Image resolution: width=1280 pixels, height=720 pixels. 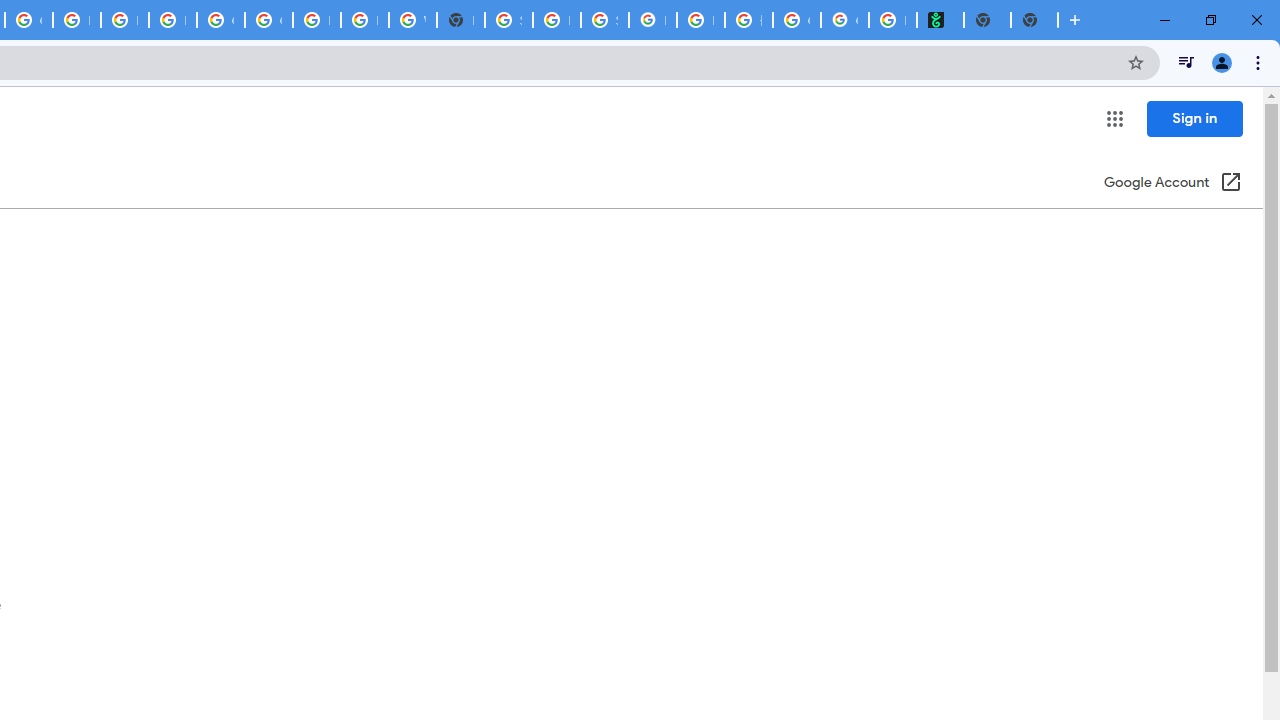 What do you see at coordinates (460, 20) in the screenshot?
I see `New Tab` at bounding box center [460, 20].